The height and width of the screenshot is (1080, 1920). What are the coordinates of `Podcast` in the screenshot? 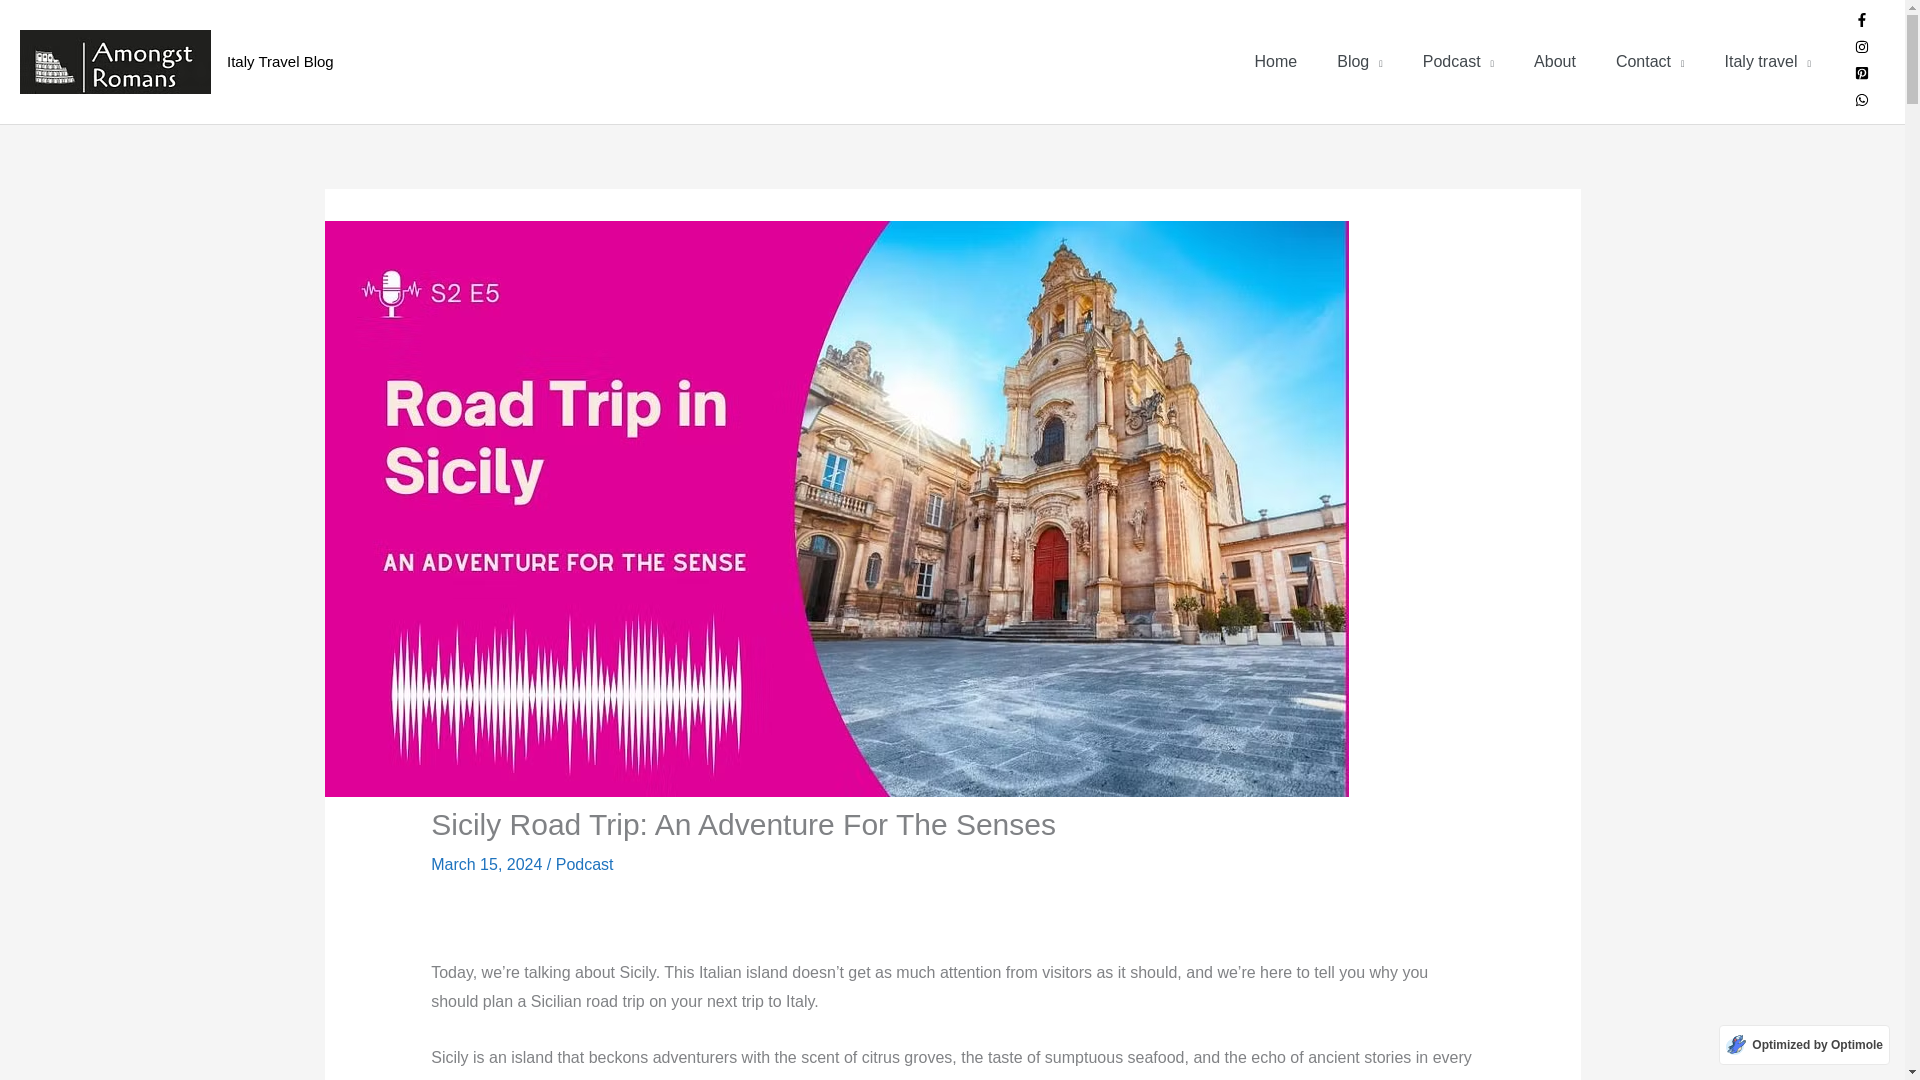 It's located at (1458, 62).